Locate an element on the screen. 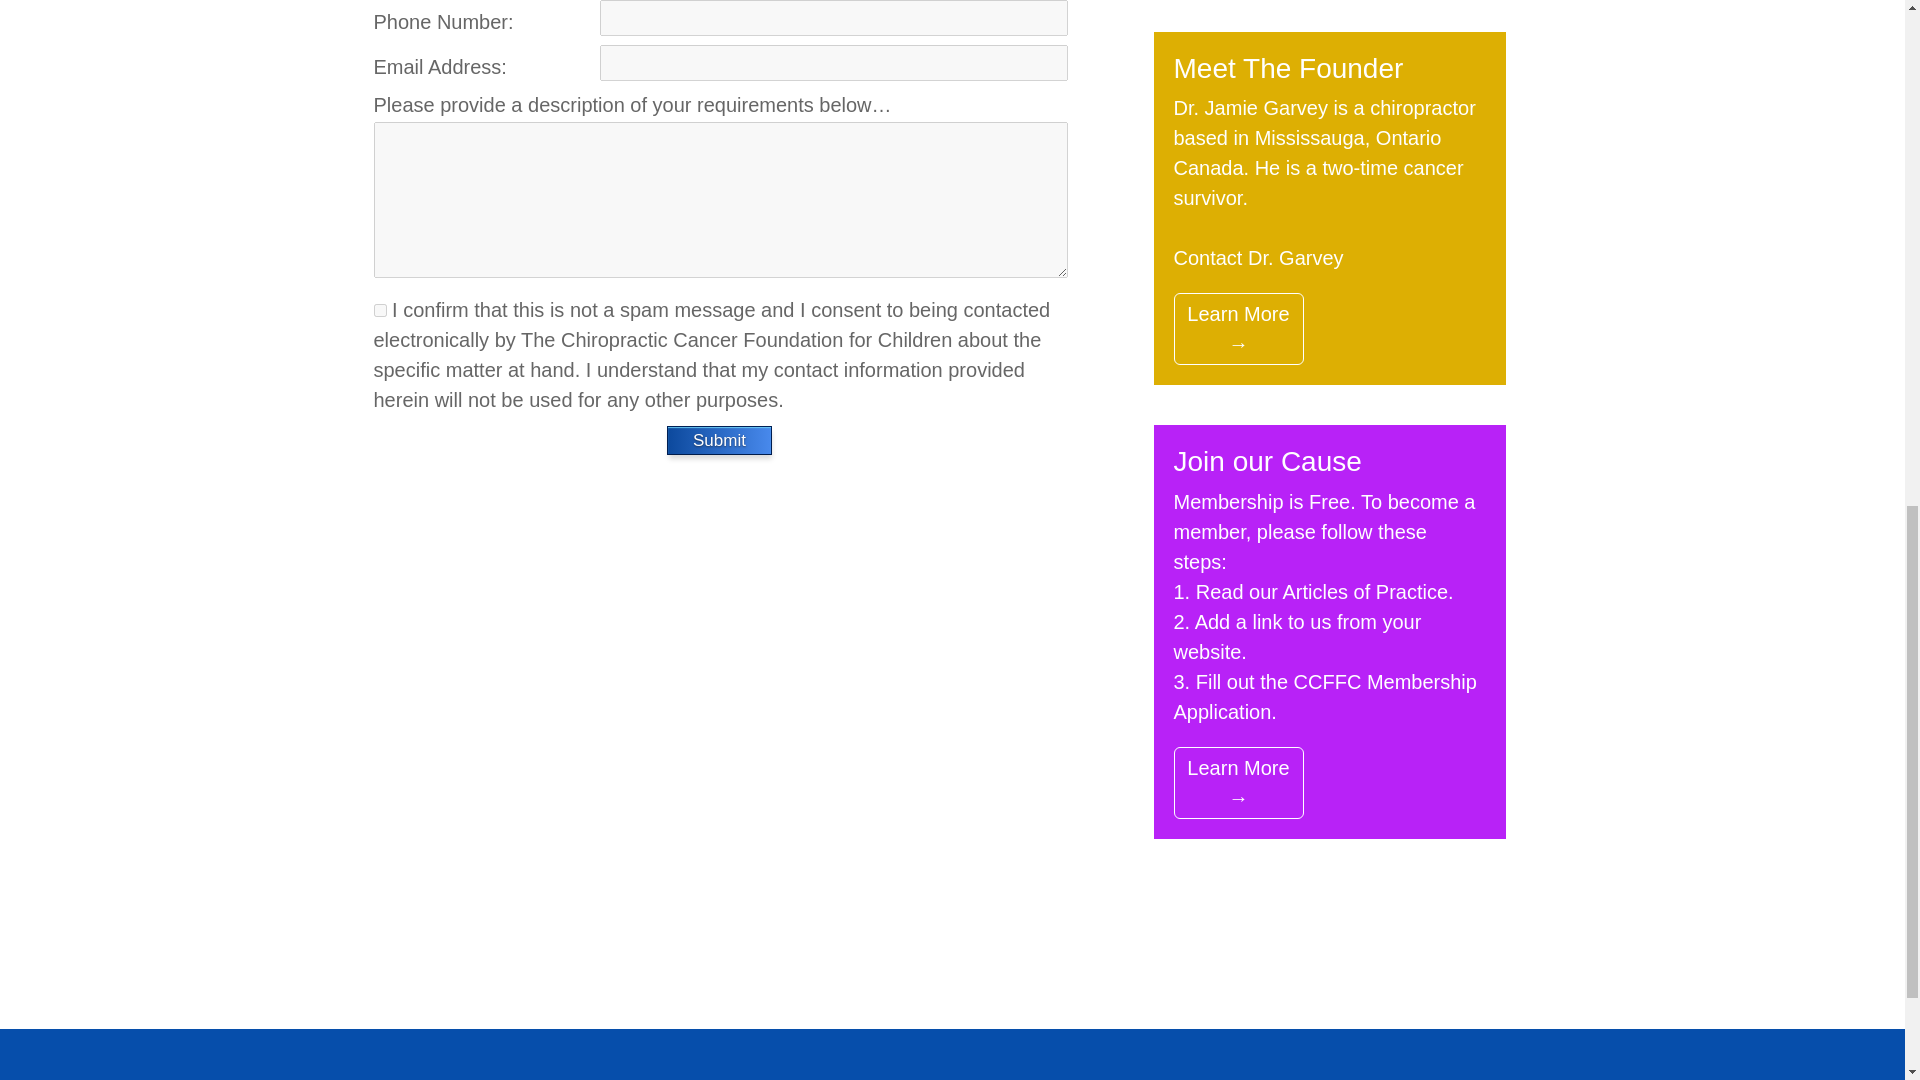 The height and width of the screenshot is (1080, 1920). Contact Dr. Garvey is located at coordinates (1258, 258).